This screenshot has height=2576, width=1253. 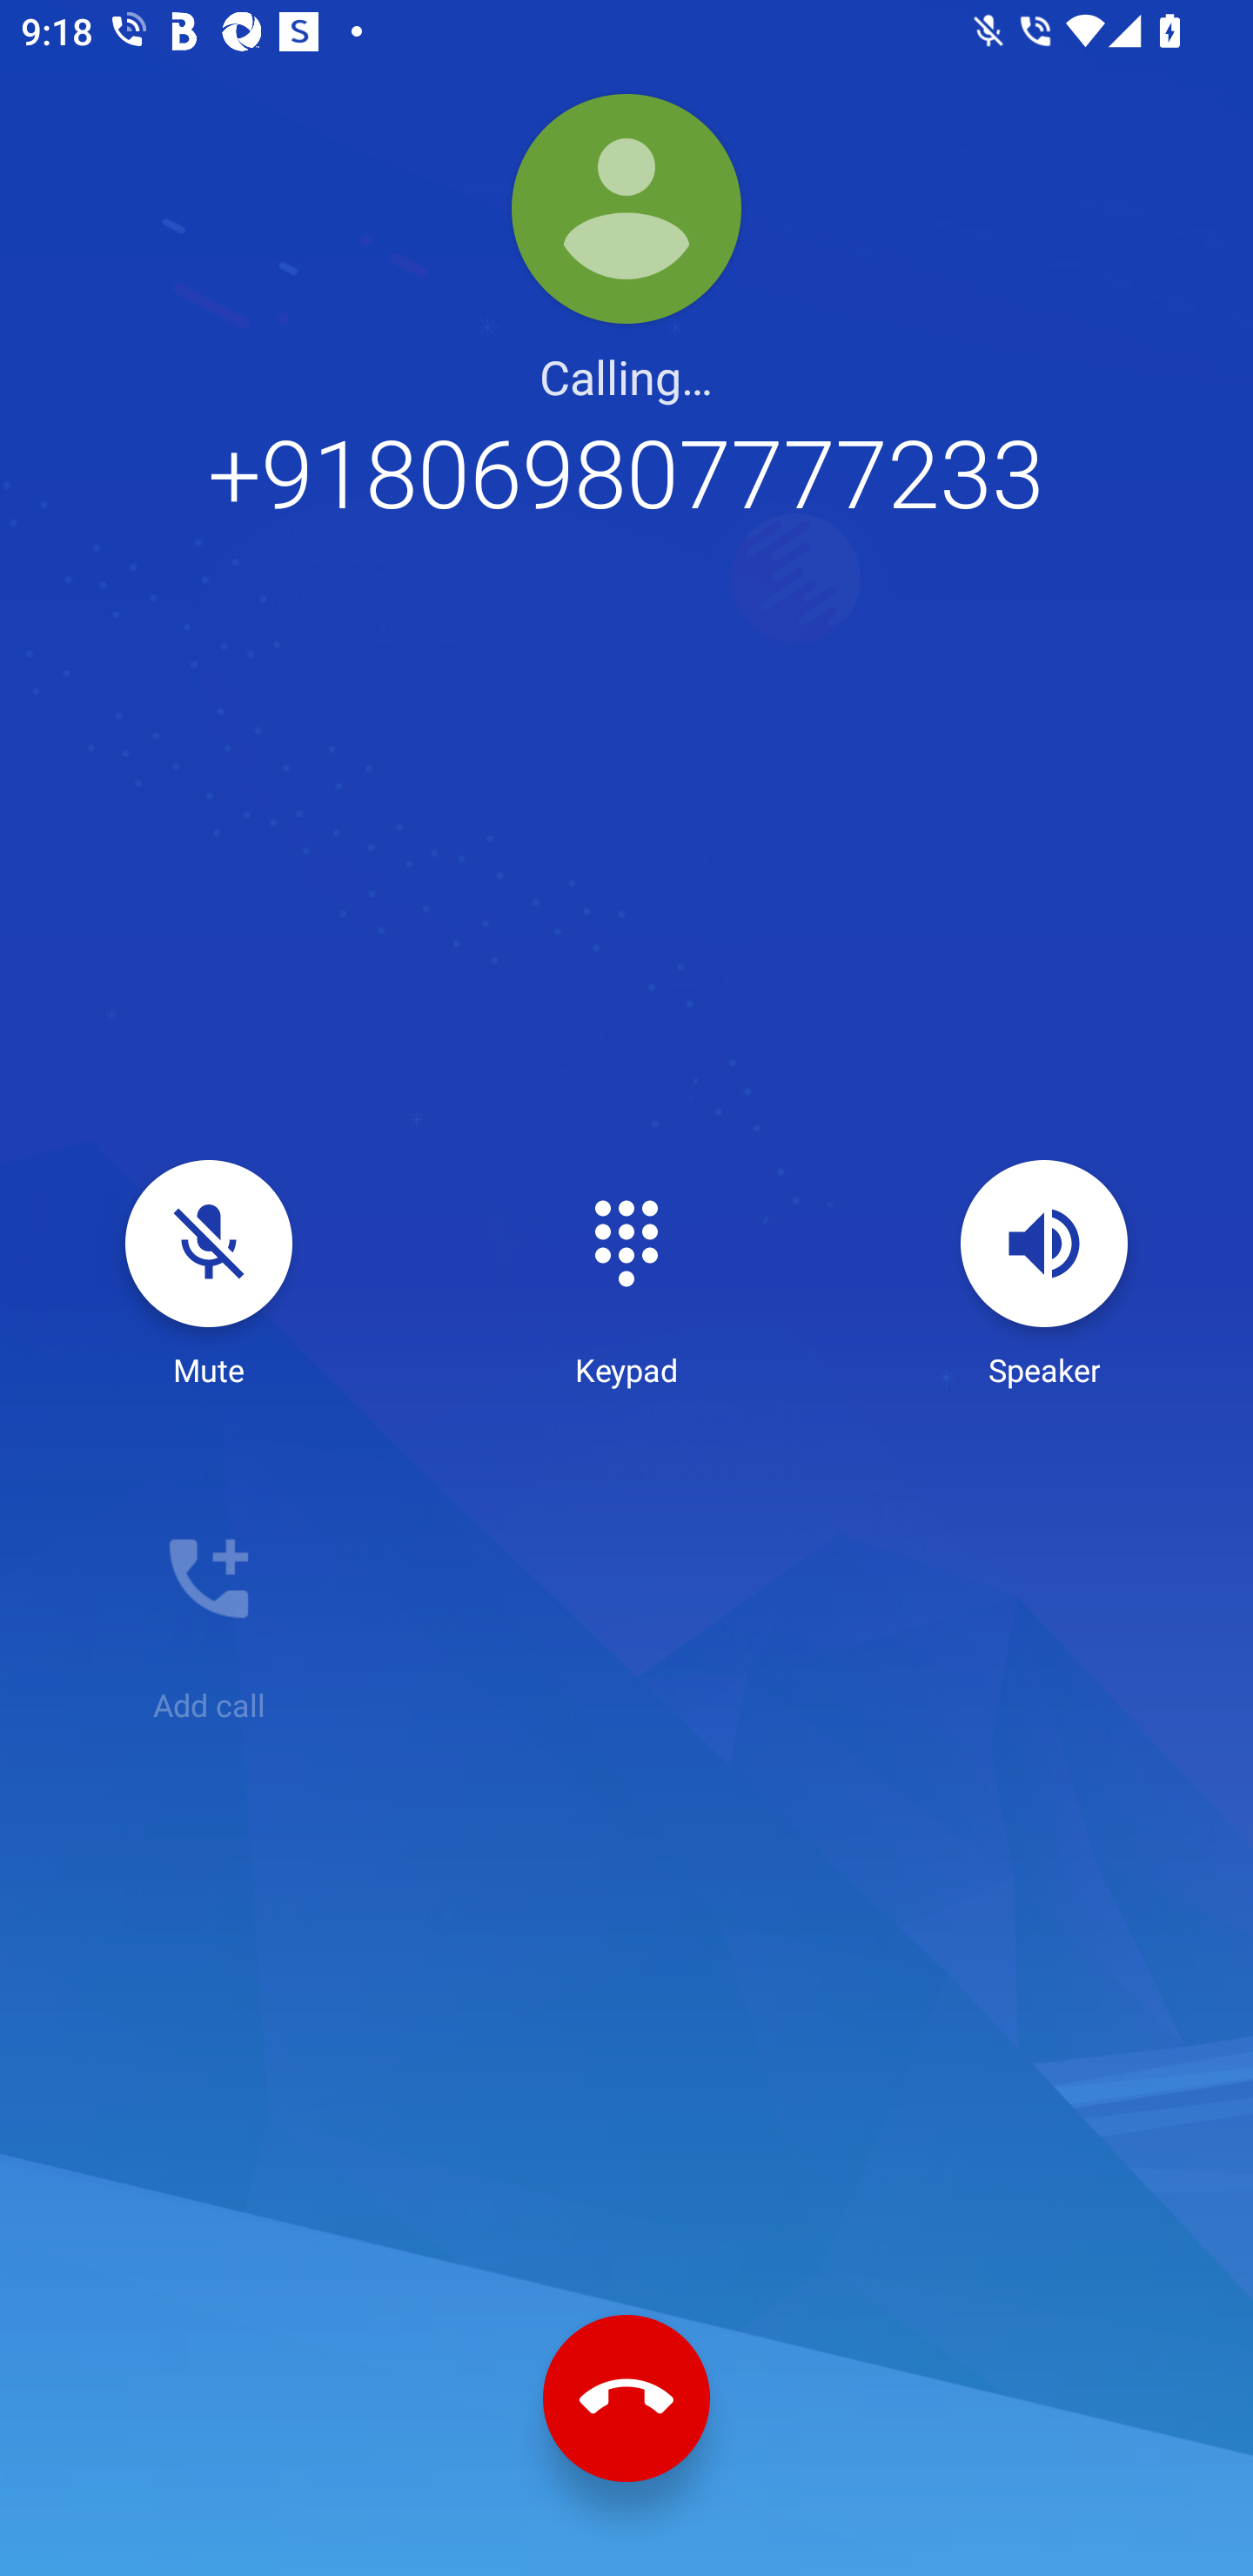 I want to click on Keypad, so click(x=626, y=1275).